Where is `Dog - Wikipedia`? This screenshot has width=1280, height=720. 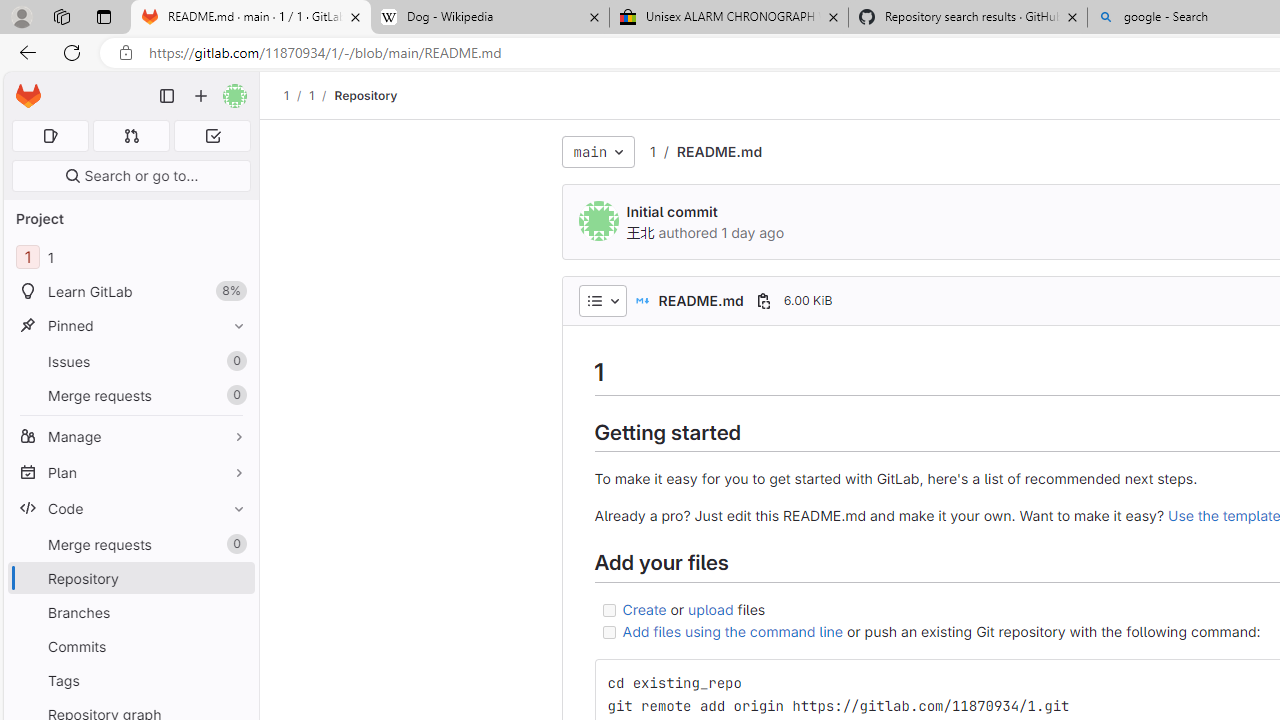
Dog - Wikipedia is located at coordinates (490, 18).